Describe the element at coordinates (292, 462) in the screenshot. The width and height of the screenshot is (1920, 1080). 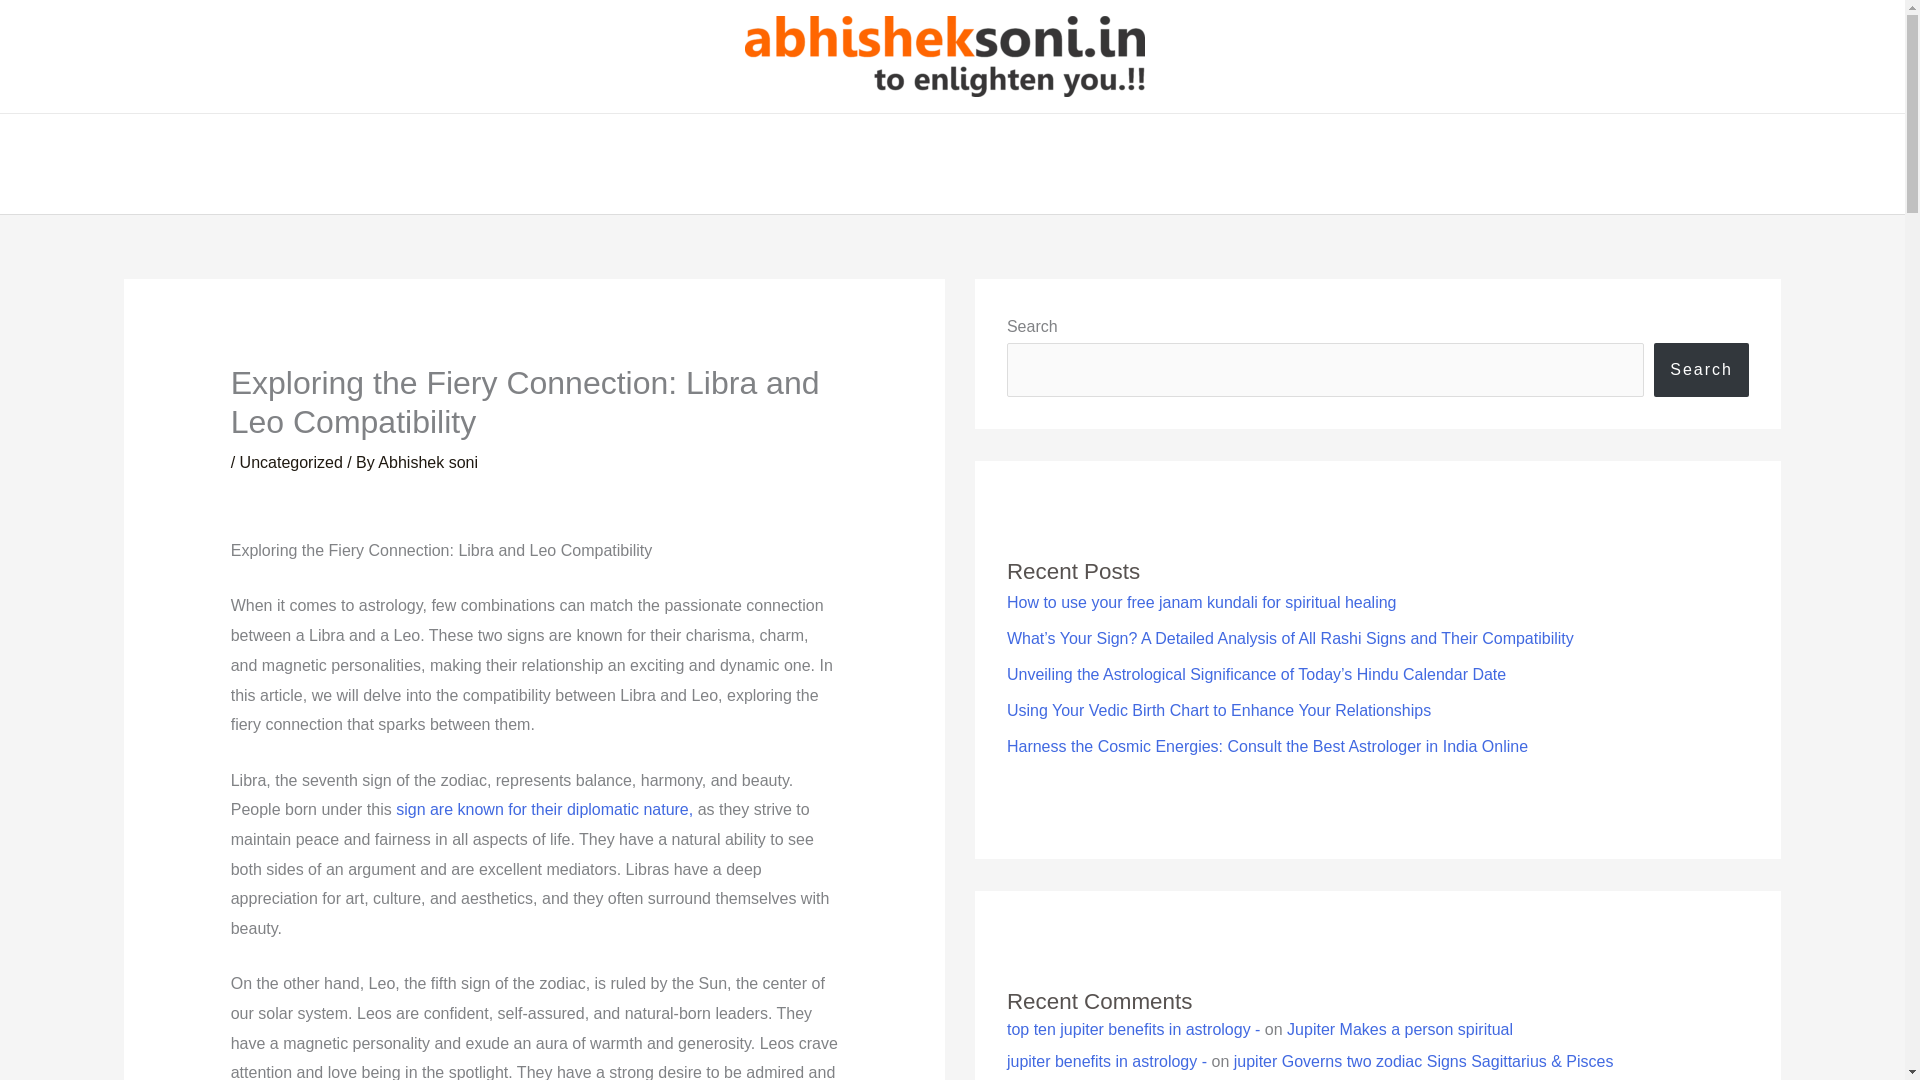
I see `Uncategorized` at that location.